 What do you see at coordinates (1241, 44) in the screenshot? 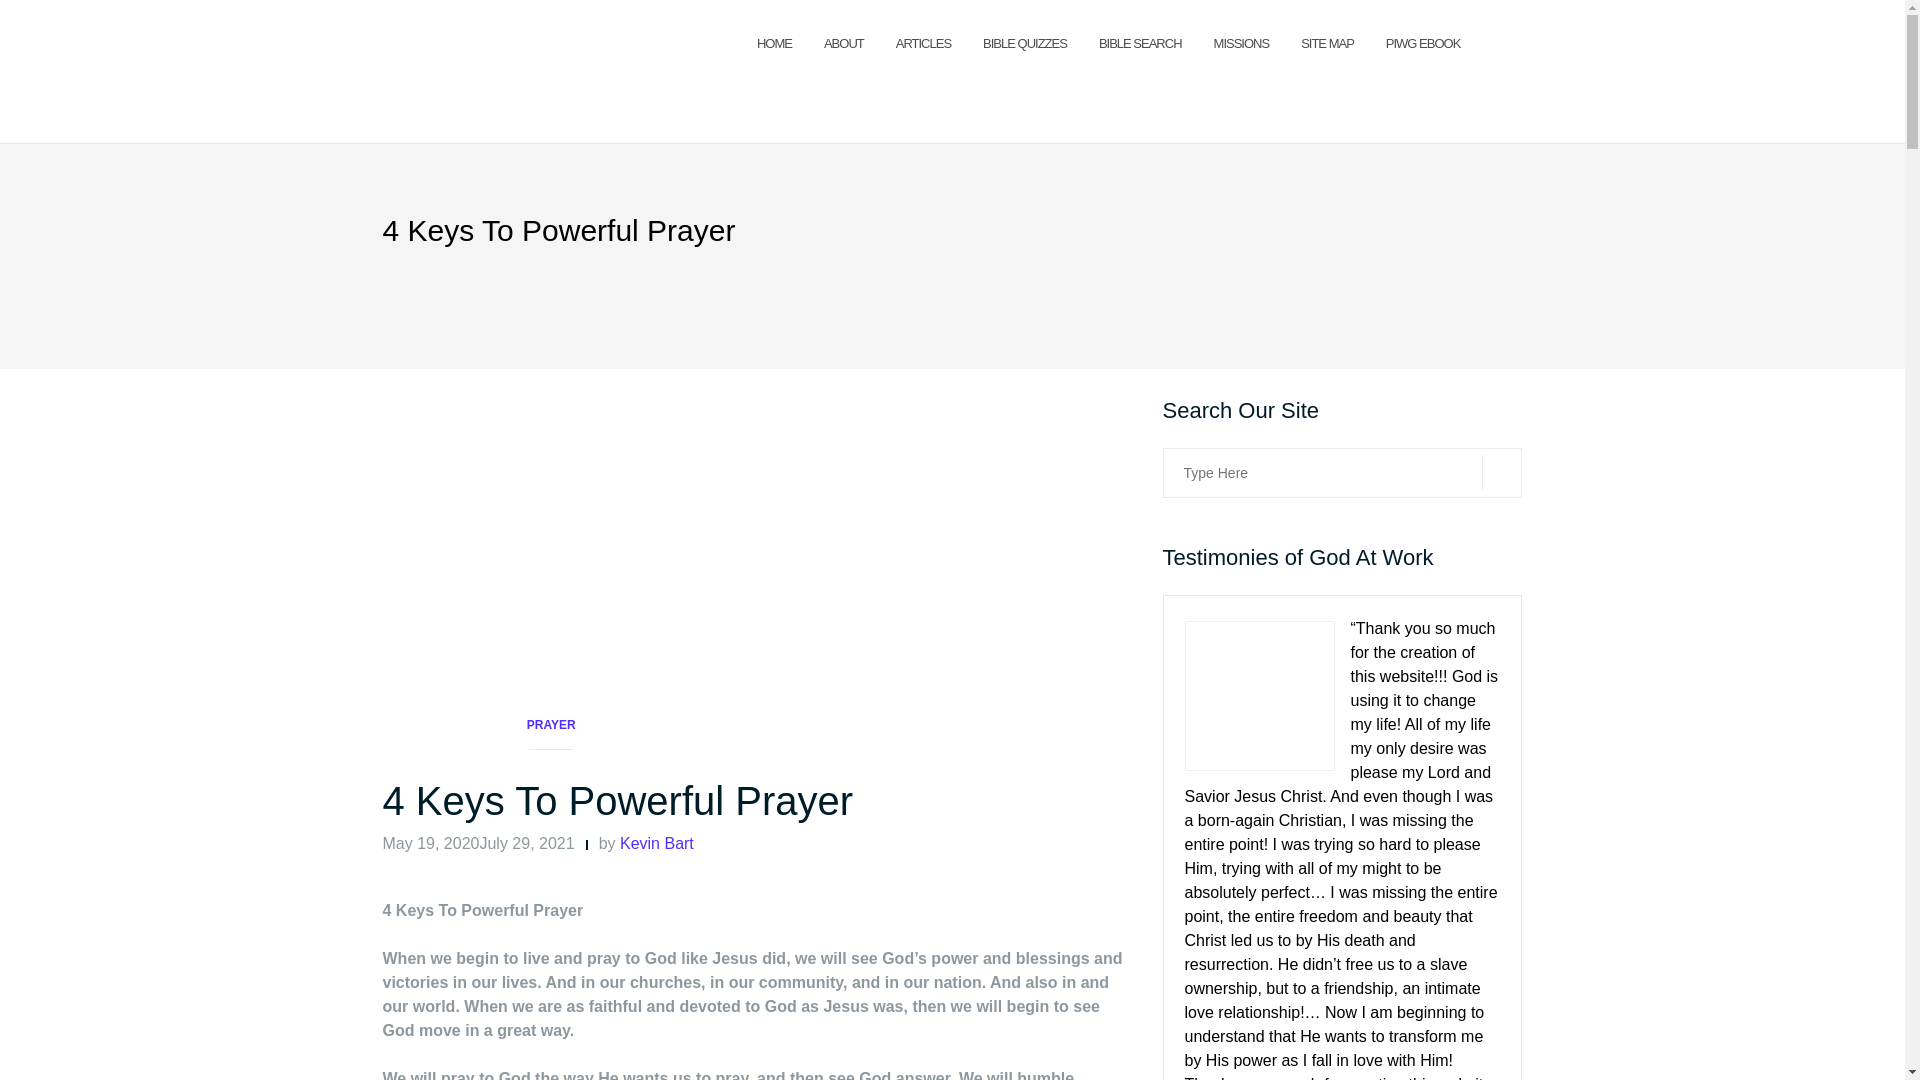
I see `Missions` at bounding box center [1241, 44].